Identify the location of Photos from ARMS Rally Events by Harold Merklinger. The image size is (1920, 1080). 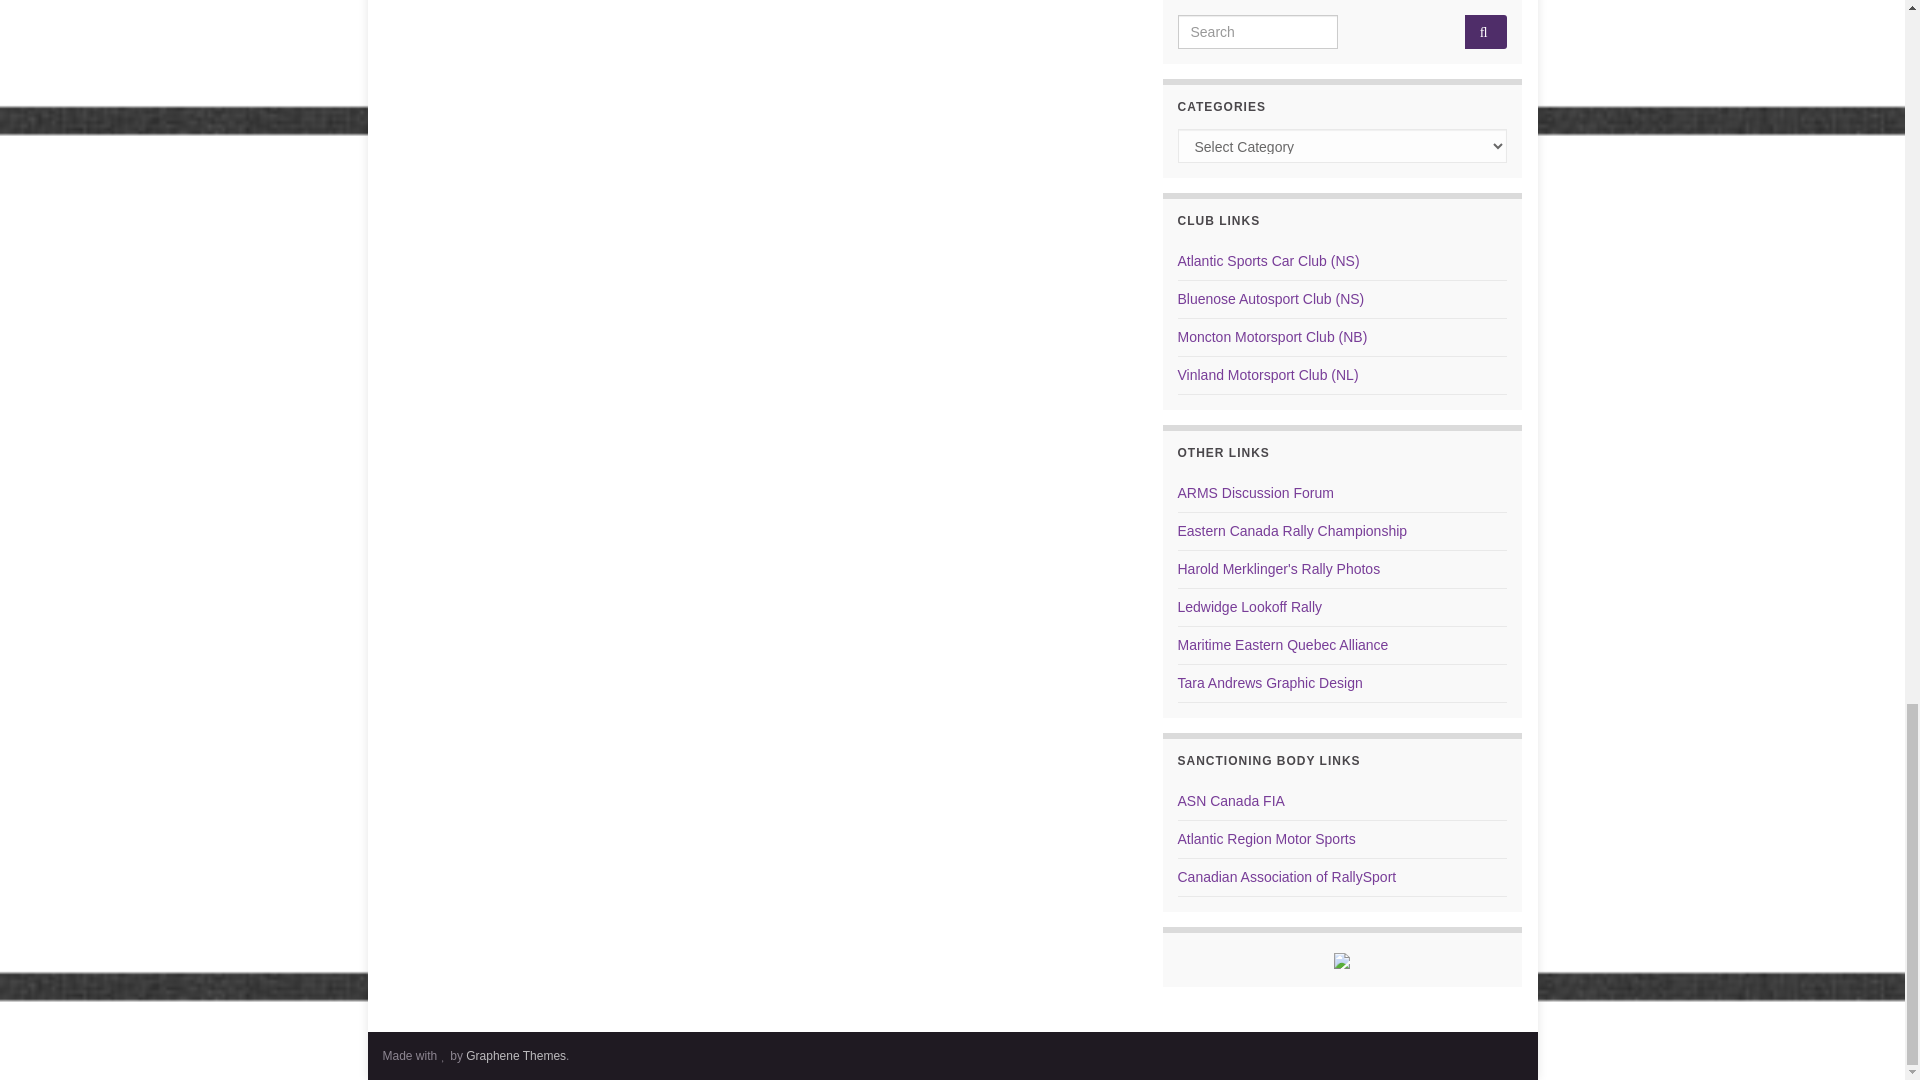
(1279, 568).